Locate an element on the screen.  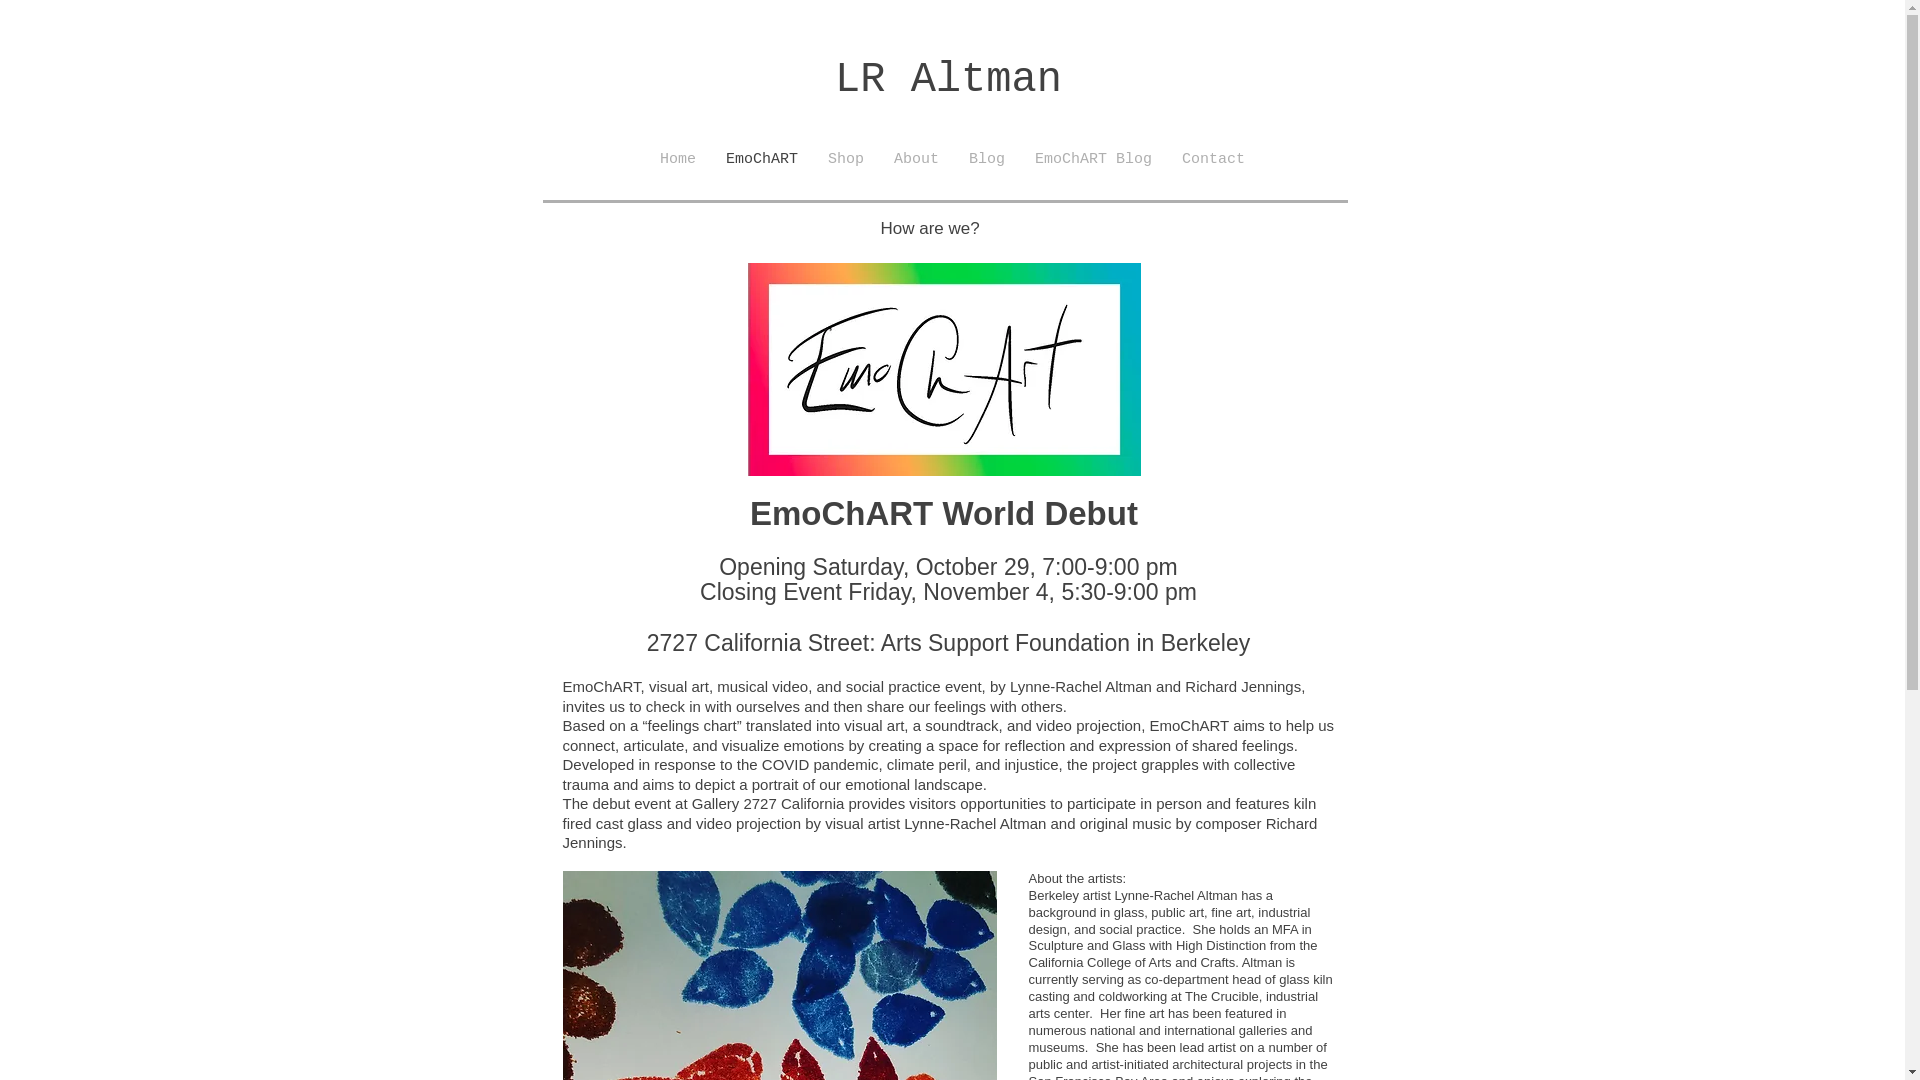
EmoChART is located at coordinates (761, 159).